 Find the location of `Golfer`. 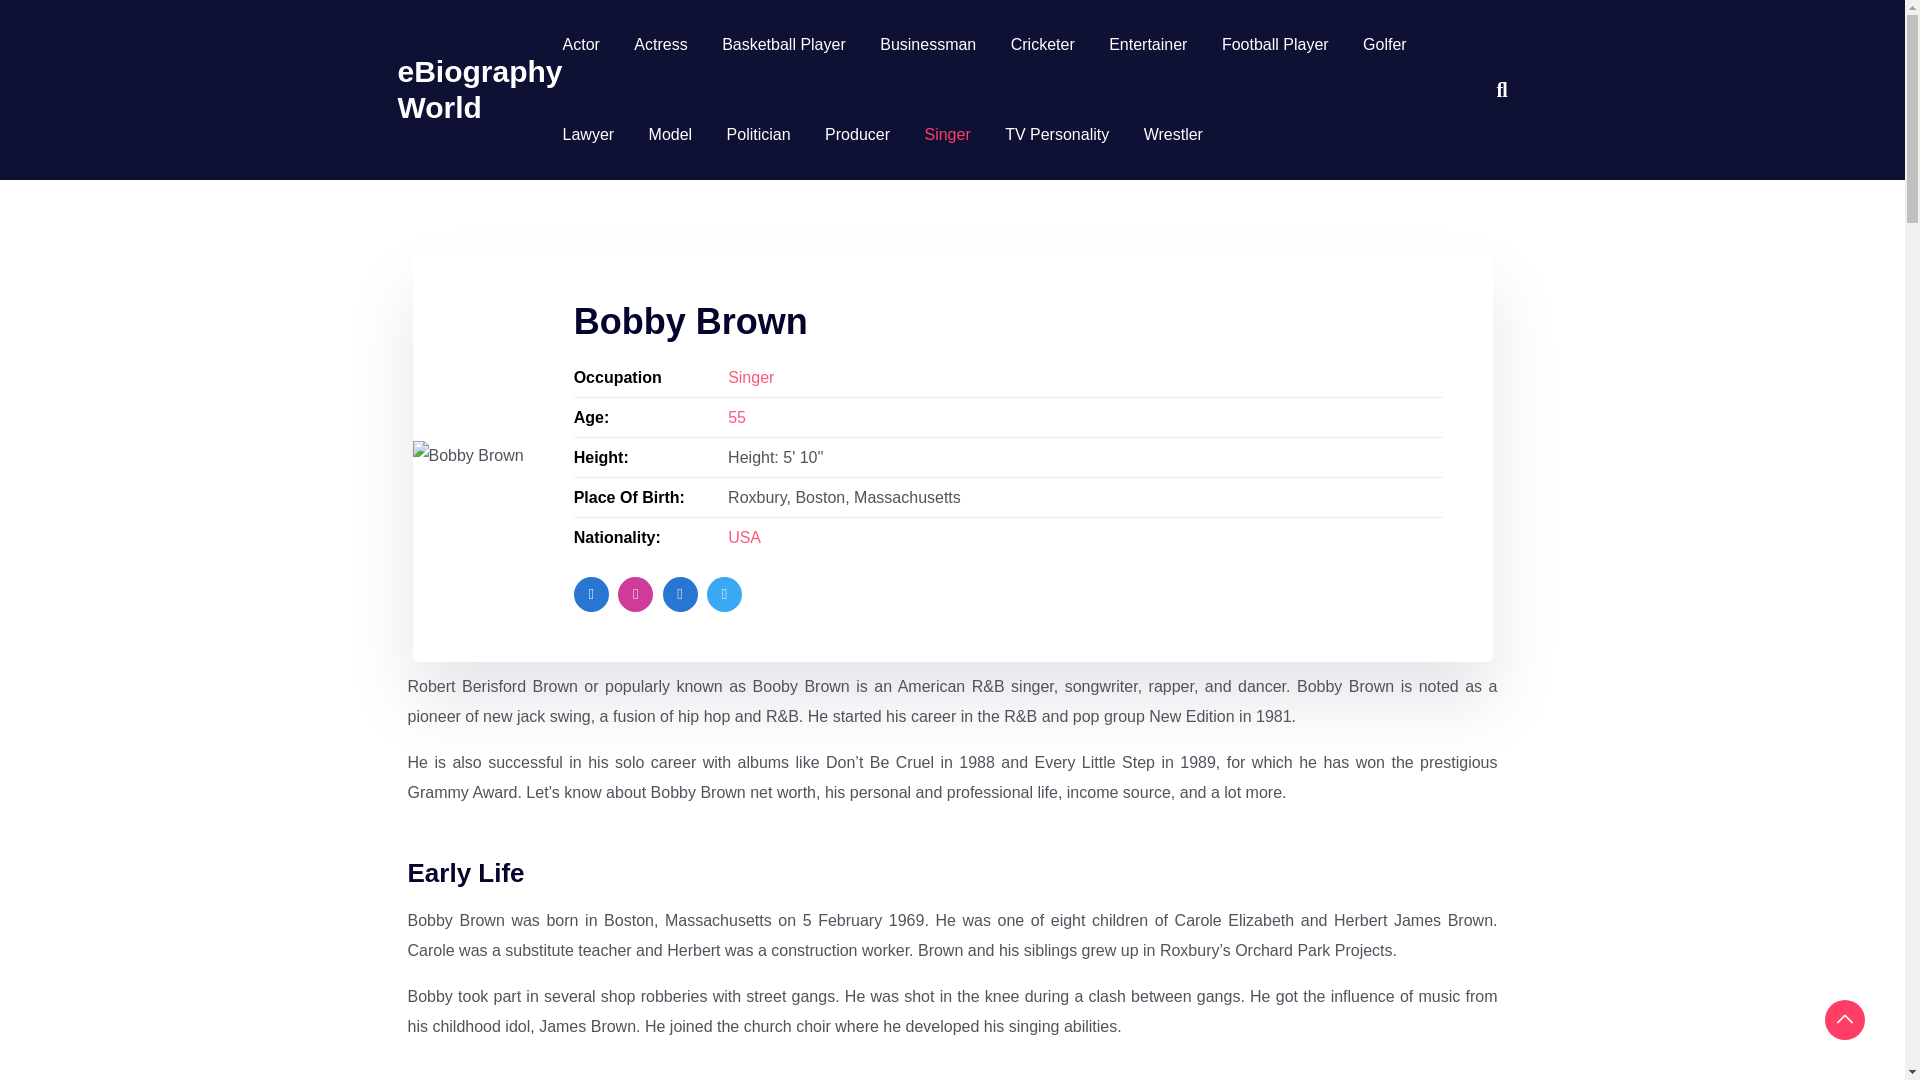

Golfer is located at coordinates (1385, 44).